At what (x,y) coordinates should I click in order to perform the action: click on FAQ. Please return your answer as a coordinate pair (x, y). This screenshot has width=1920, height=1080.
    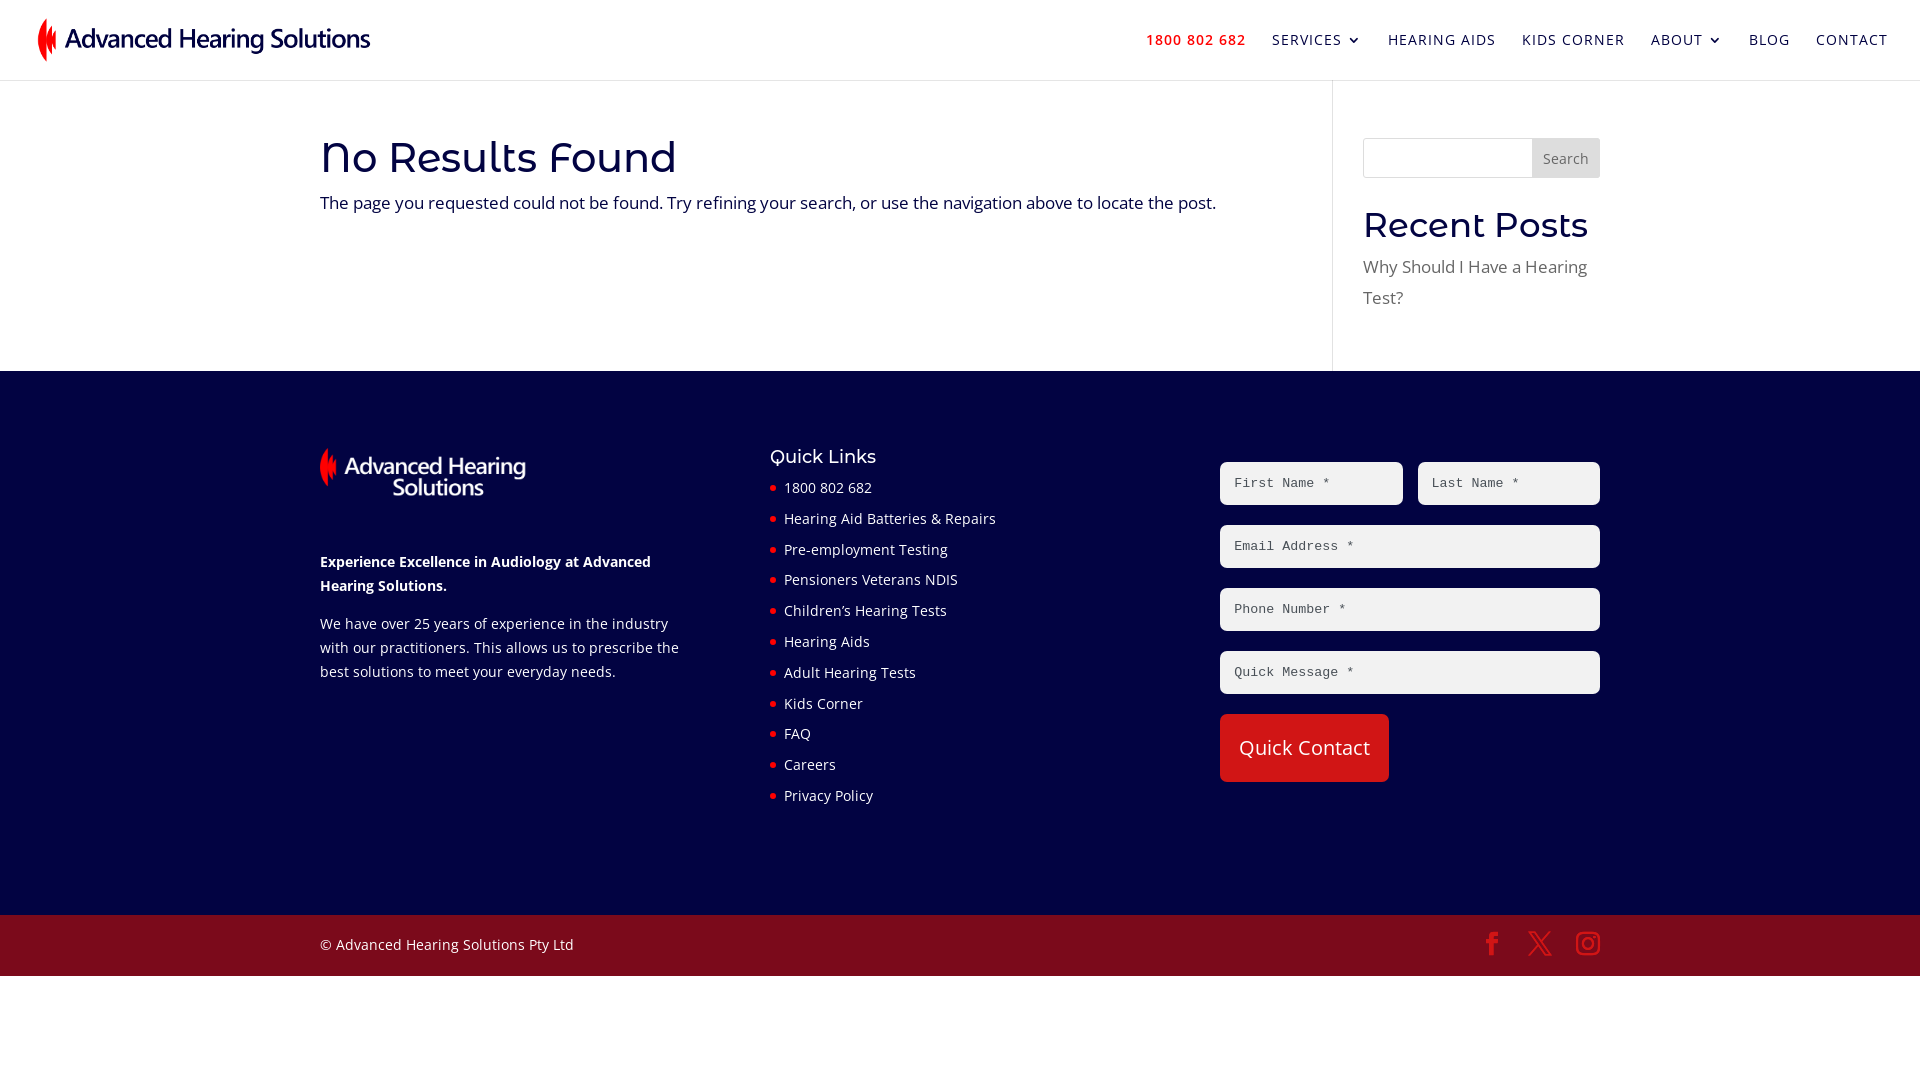
    Looking at the image, I should click on (798, 734).